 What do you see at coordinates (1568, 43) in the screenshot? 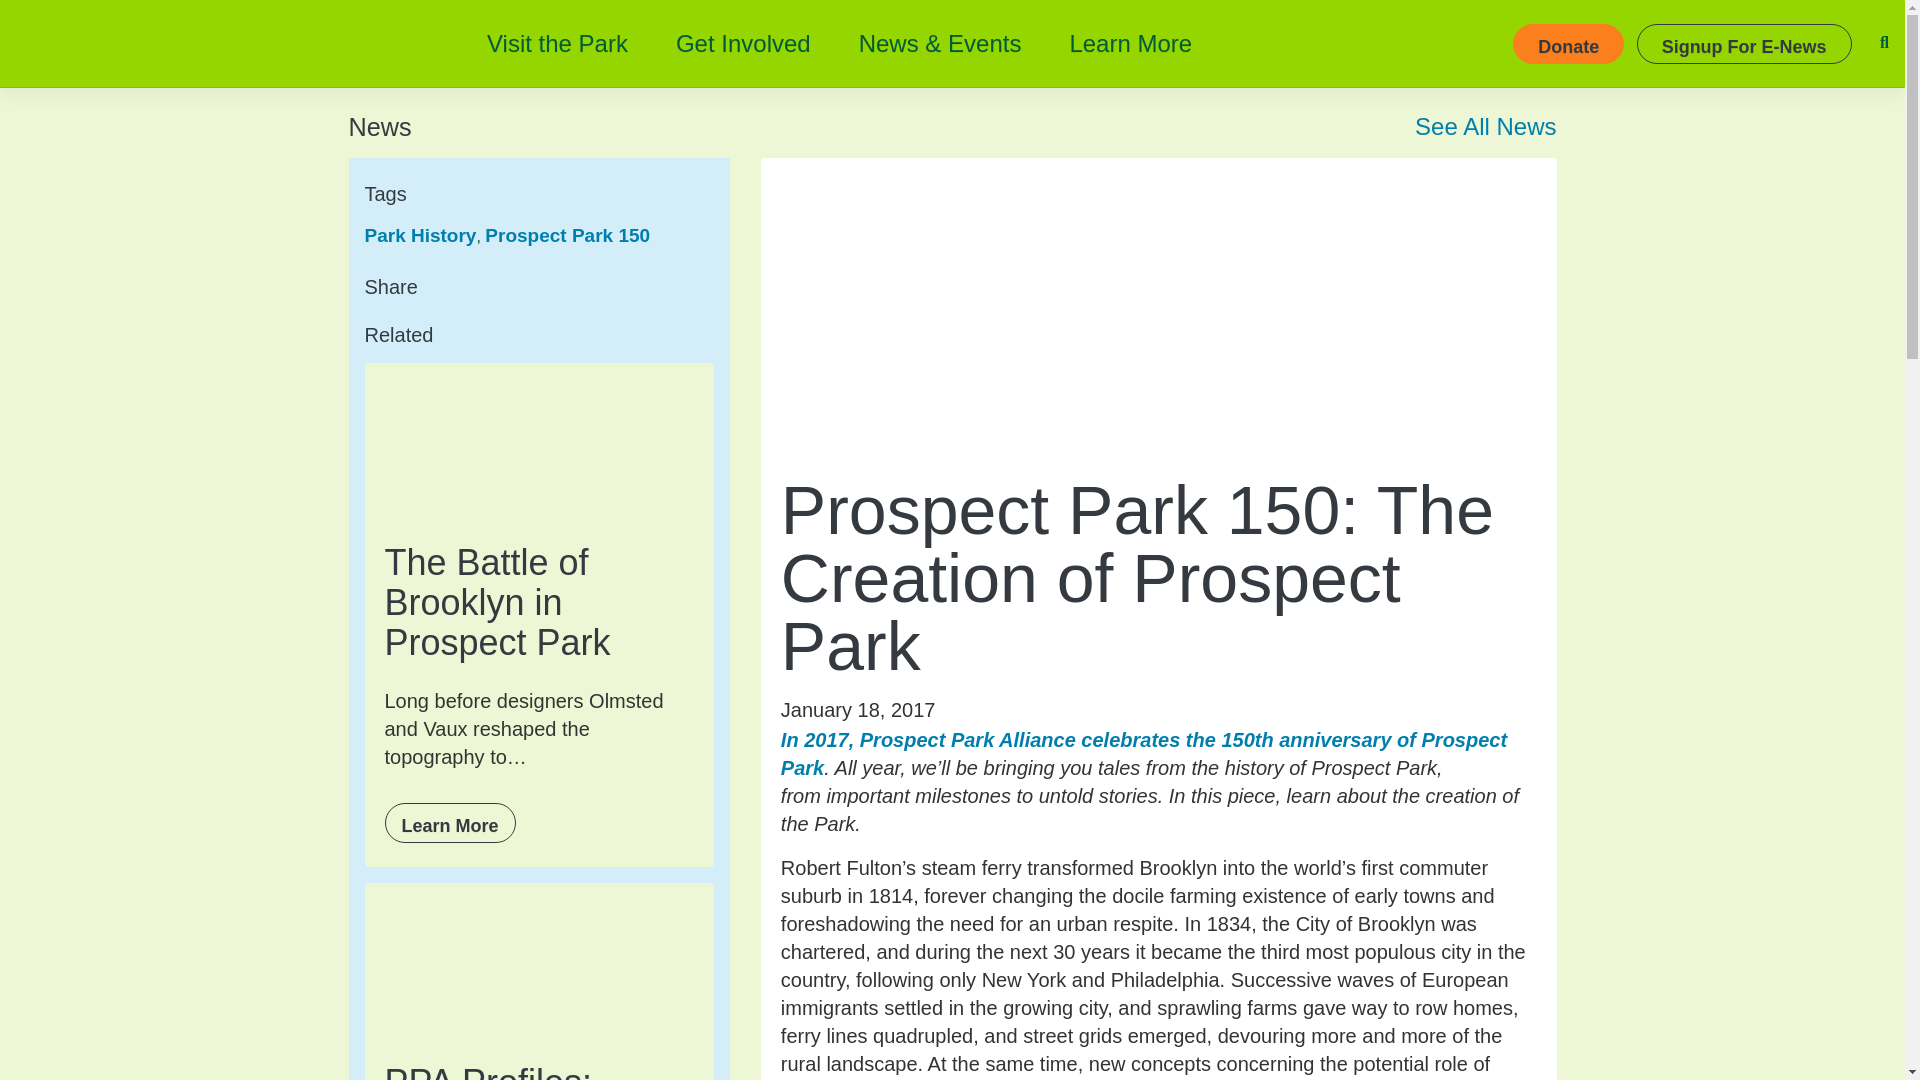
I see `Donate` at bounding box center [1568, 43].